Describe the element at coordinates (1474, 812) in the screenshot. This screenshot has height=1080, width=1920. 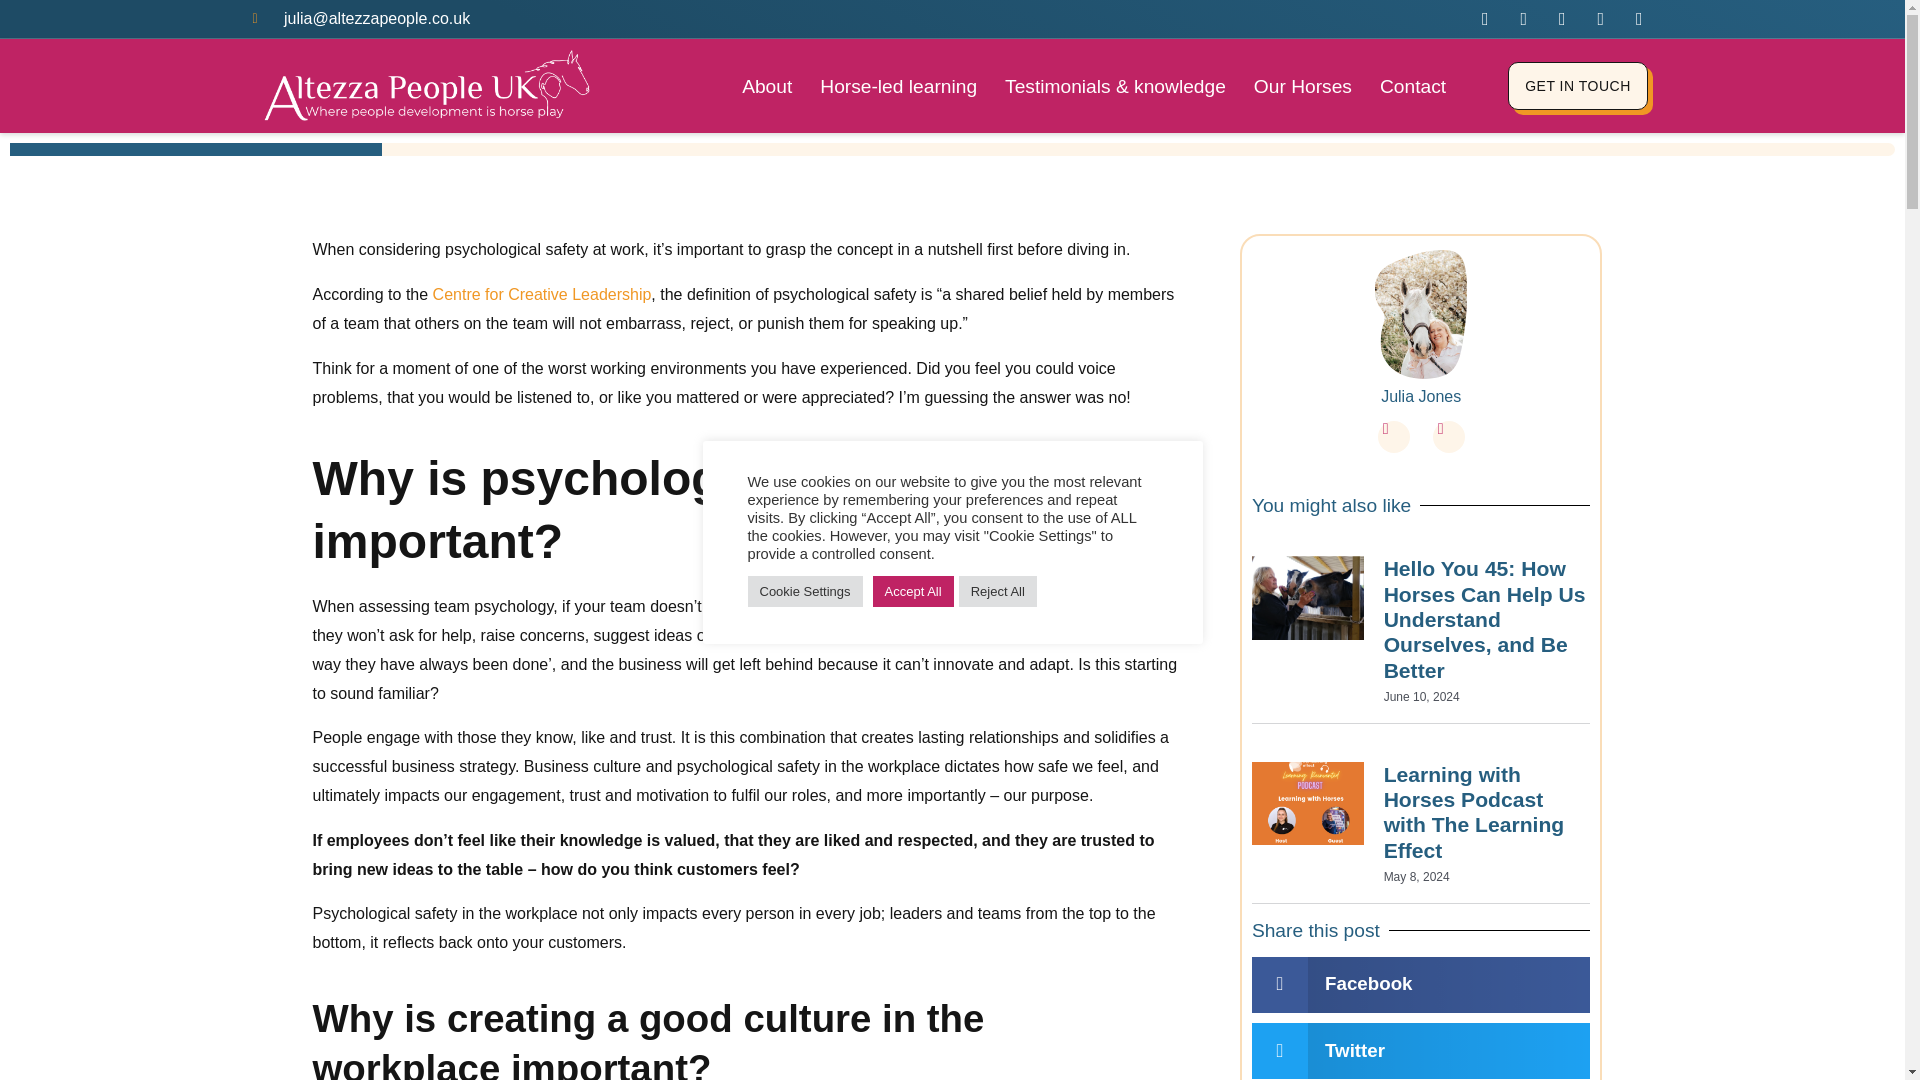
I see `Learning with Horses Podcast with The Learning Effect` at that location.